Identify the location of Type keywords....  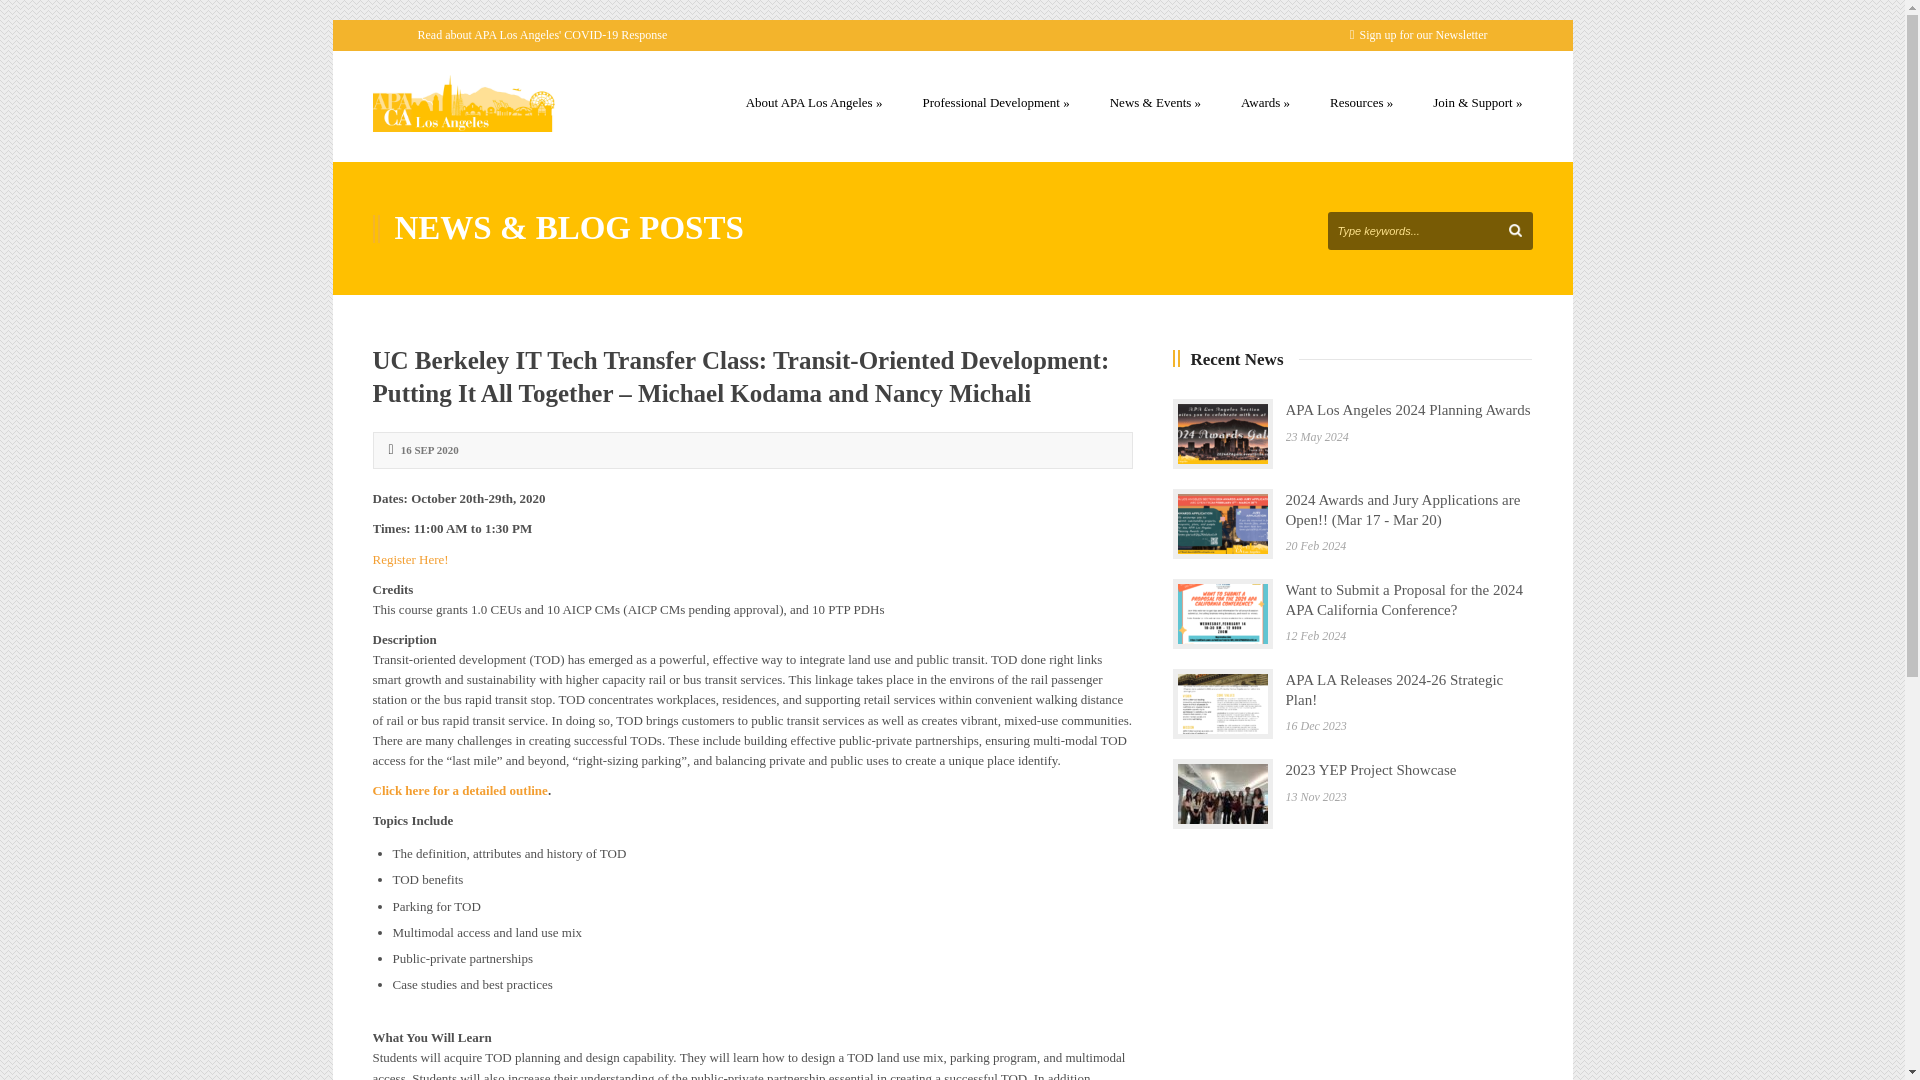
(1430, 230).